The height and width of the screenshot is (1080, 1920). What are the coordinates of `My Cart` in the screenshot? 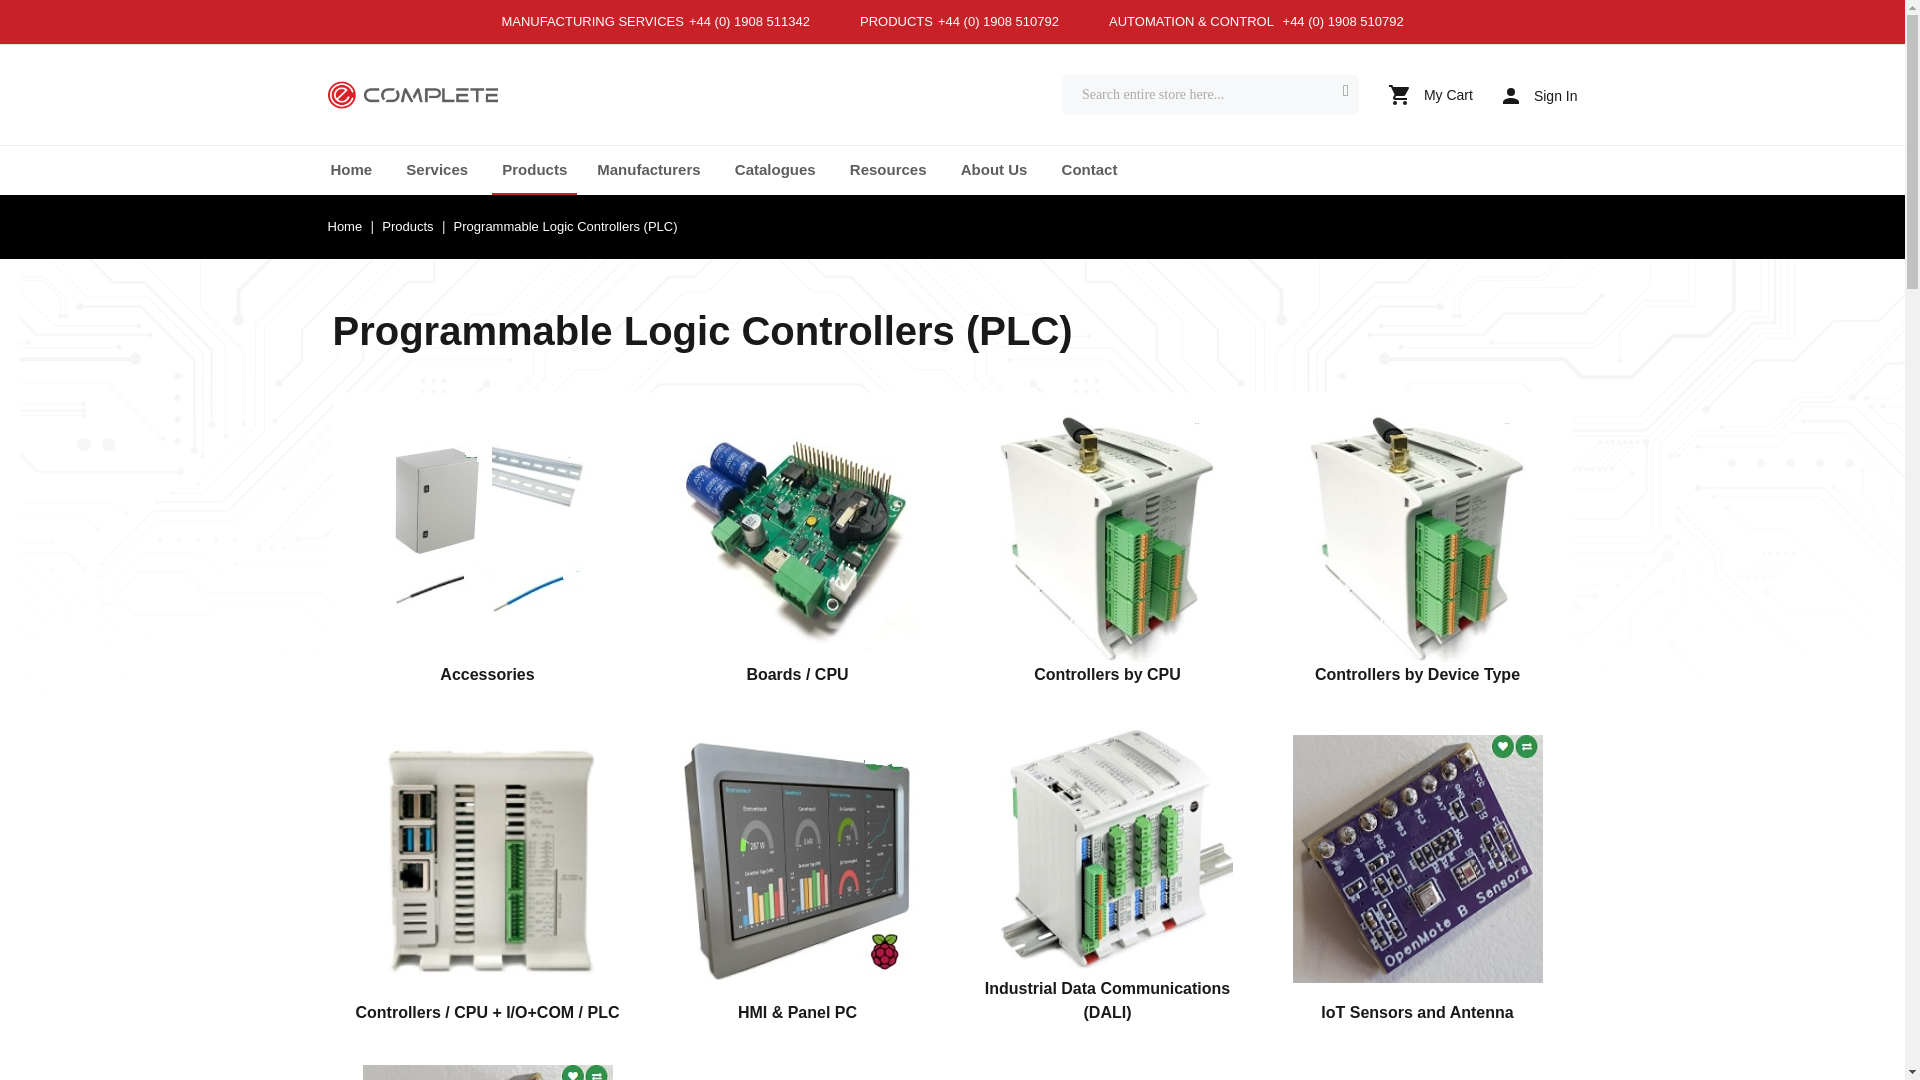 It's located at (1430, 94).